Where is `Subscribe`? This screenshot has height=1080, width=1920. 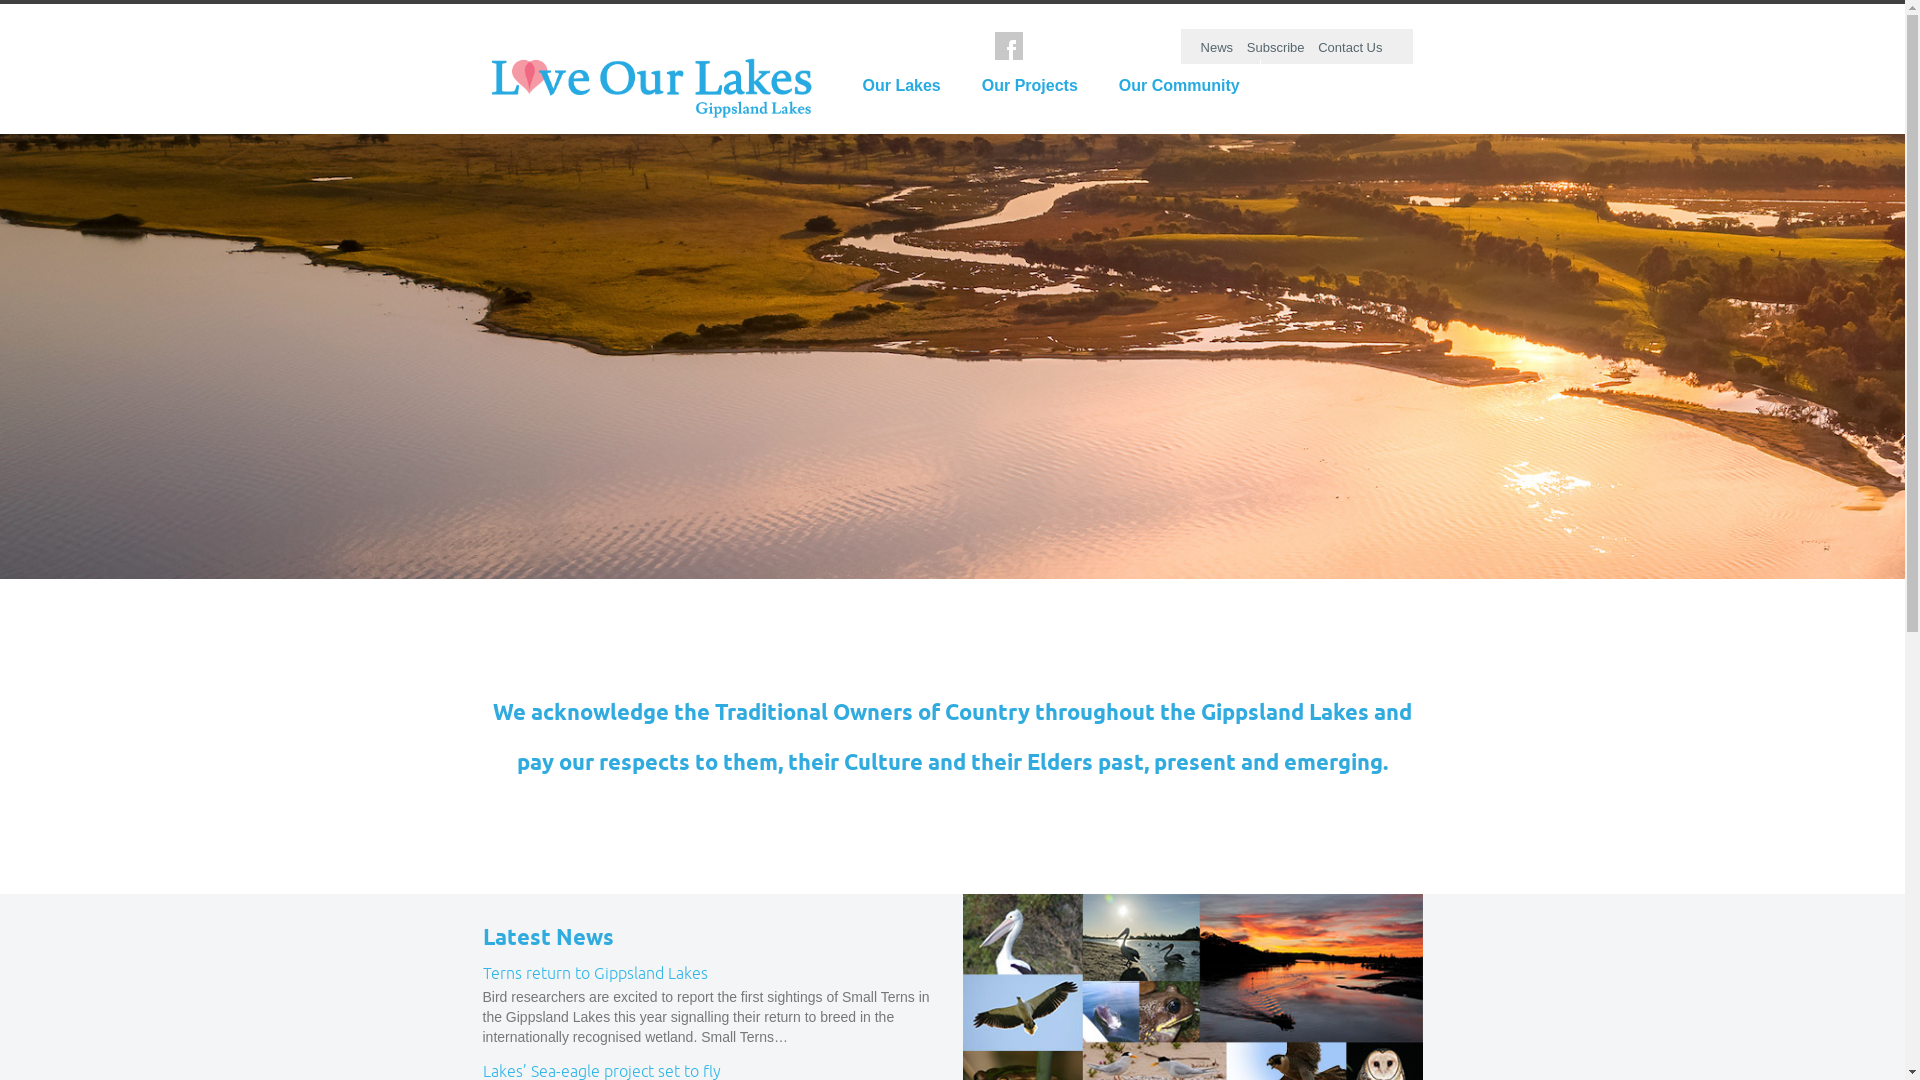 Subscribe is located at coordinates (1276, 48).